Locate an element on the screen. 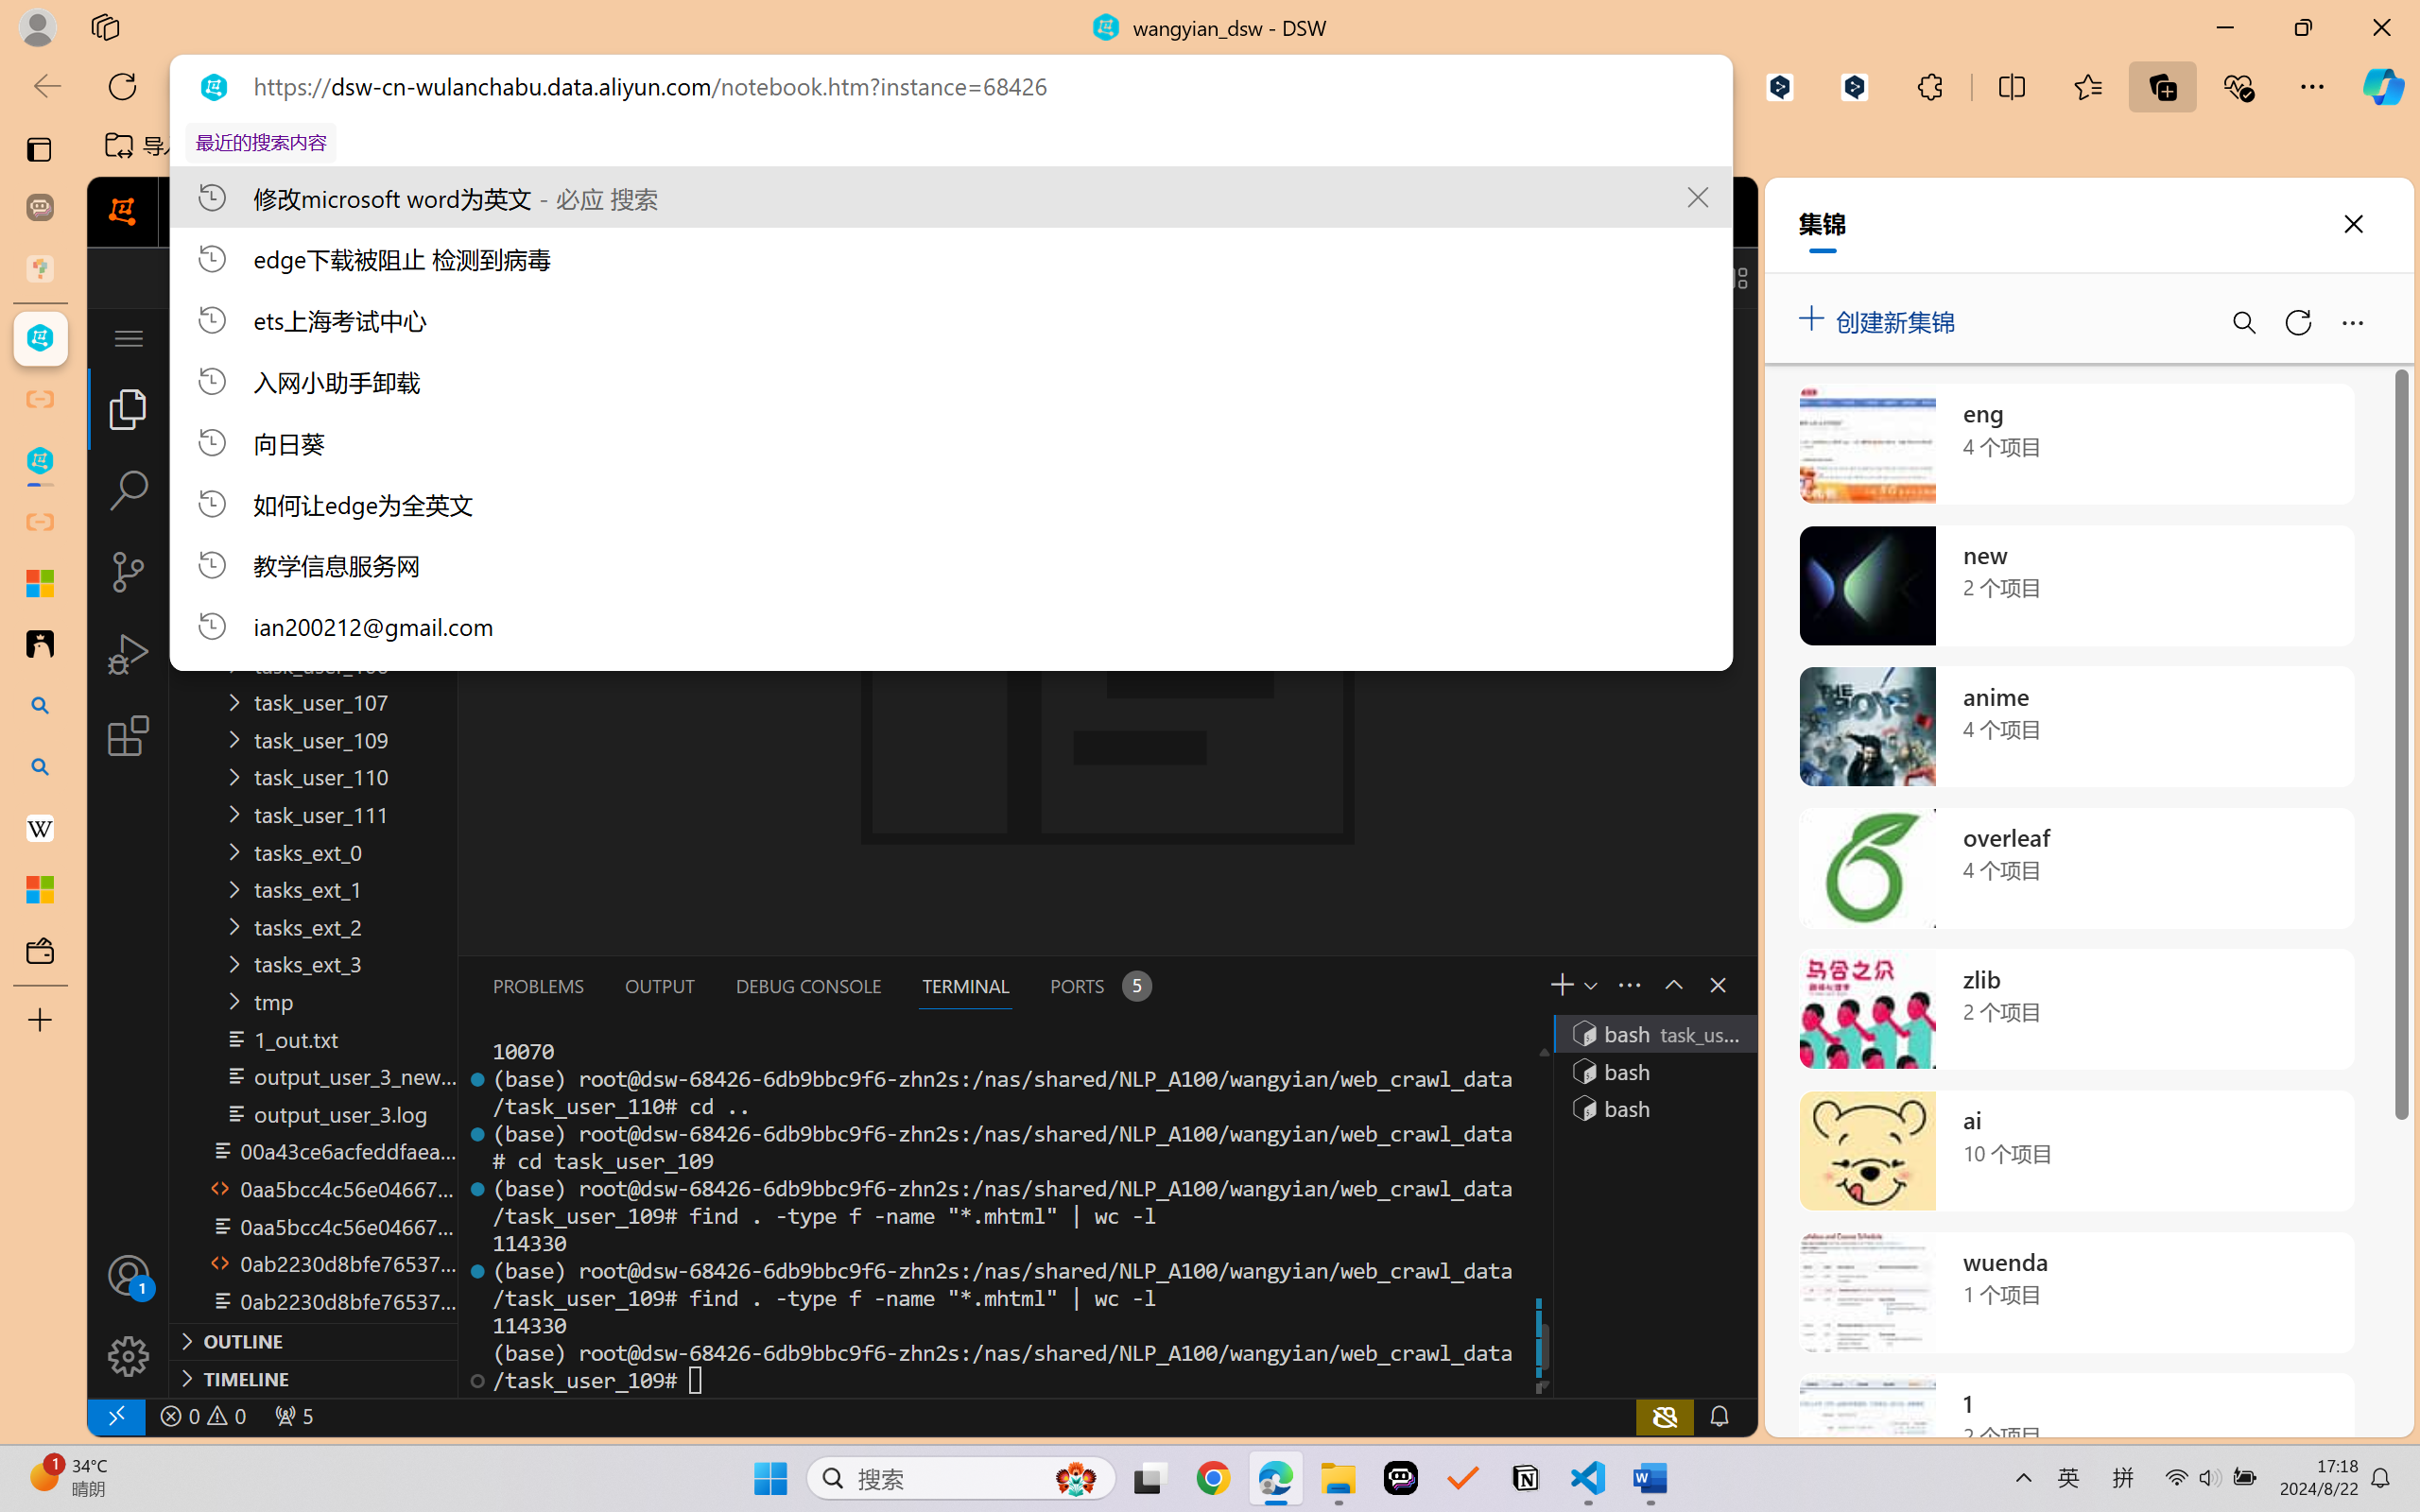 Image resolution: width=2420 pixels, height=1512 pixels. SJTUvpn is located at coordinates (732, 146).